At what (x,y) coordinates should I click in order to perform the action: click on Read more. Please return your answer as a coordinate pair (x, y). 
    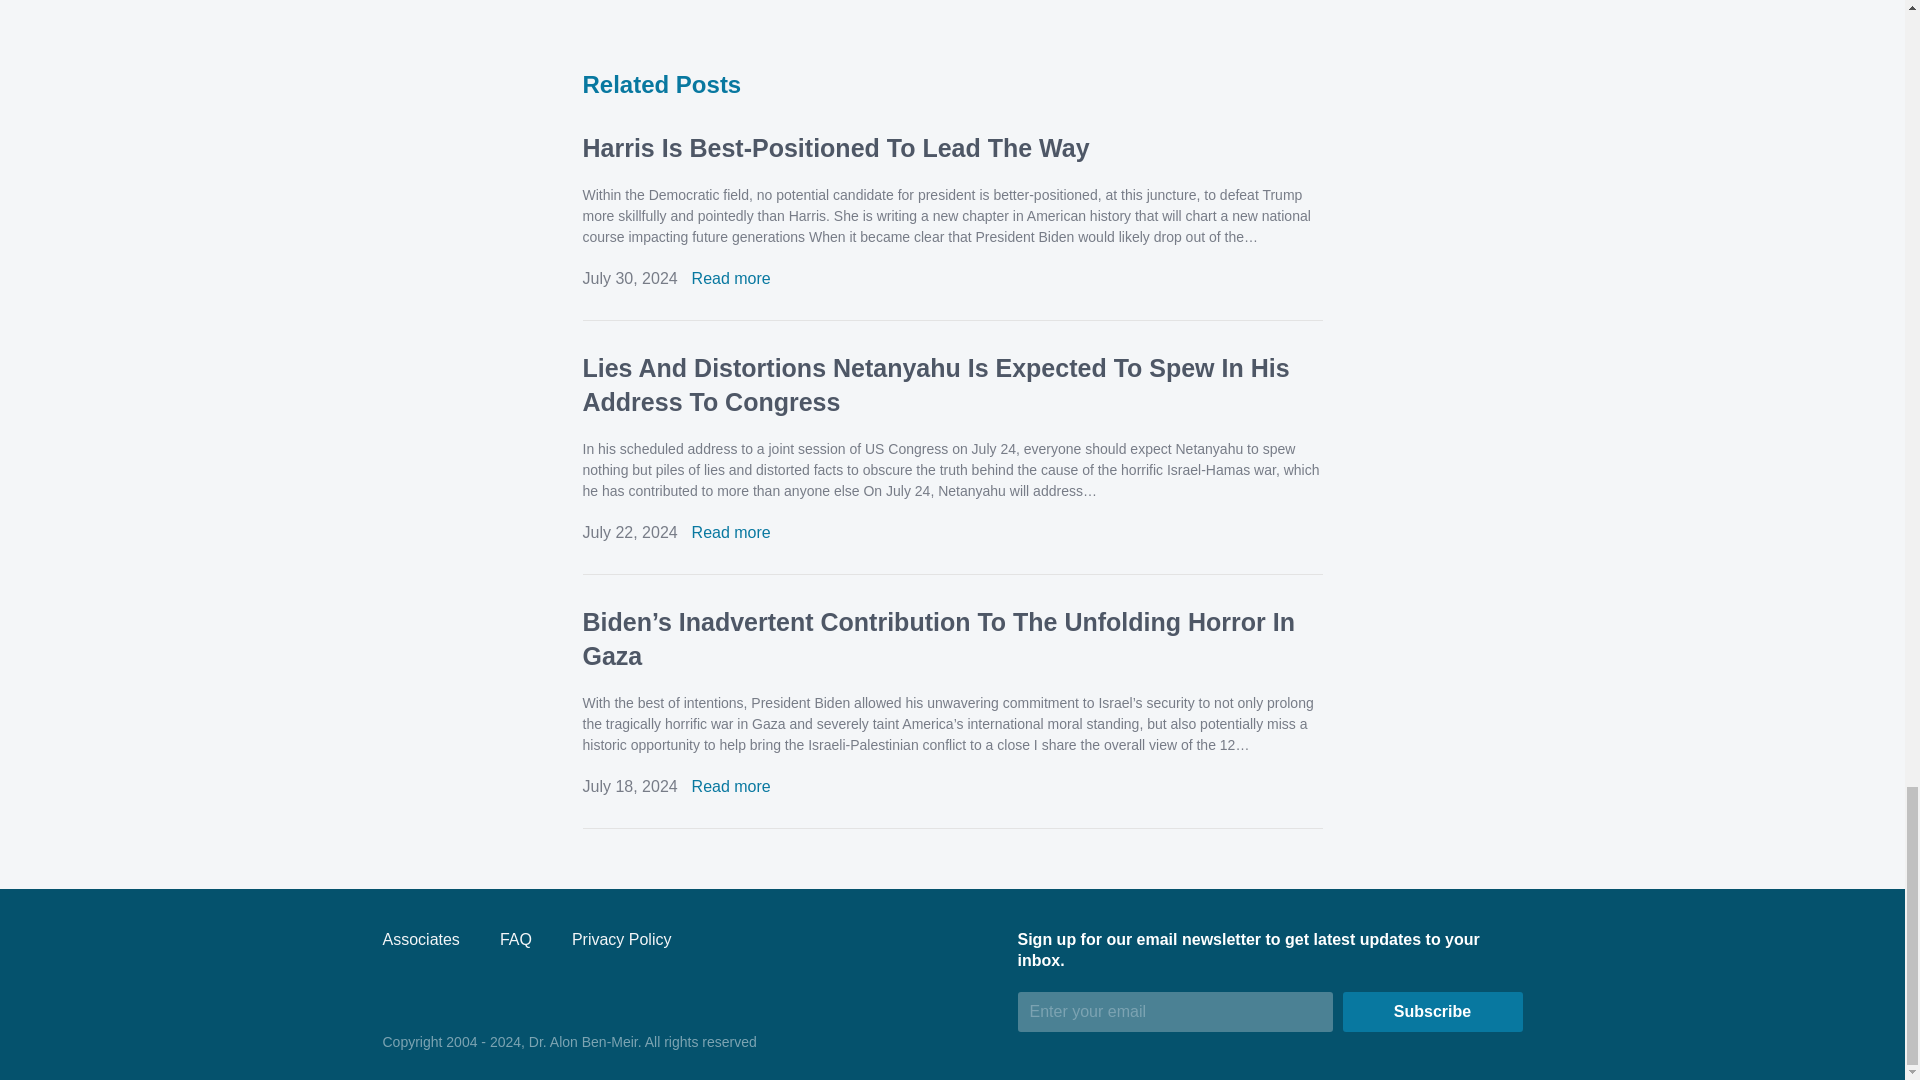
    Looking at the image, I should click on (731, 786).